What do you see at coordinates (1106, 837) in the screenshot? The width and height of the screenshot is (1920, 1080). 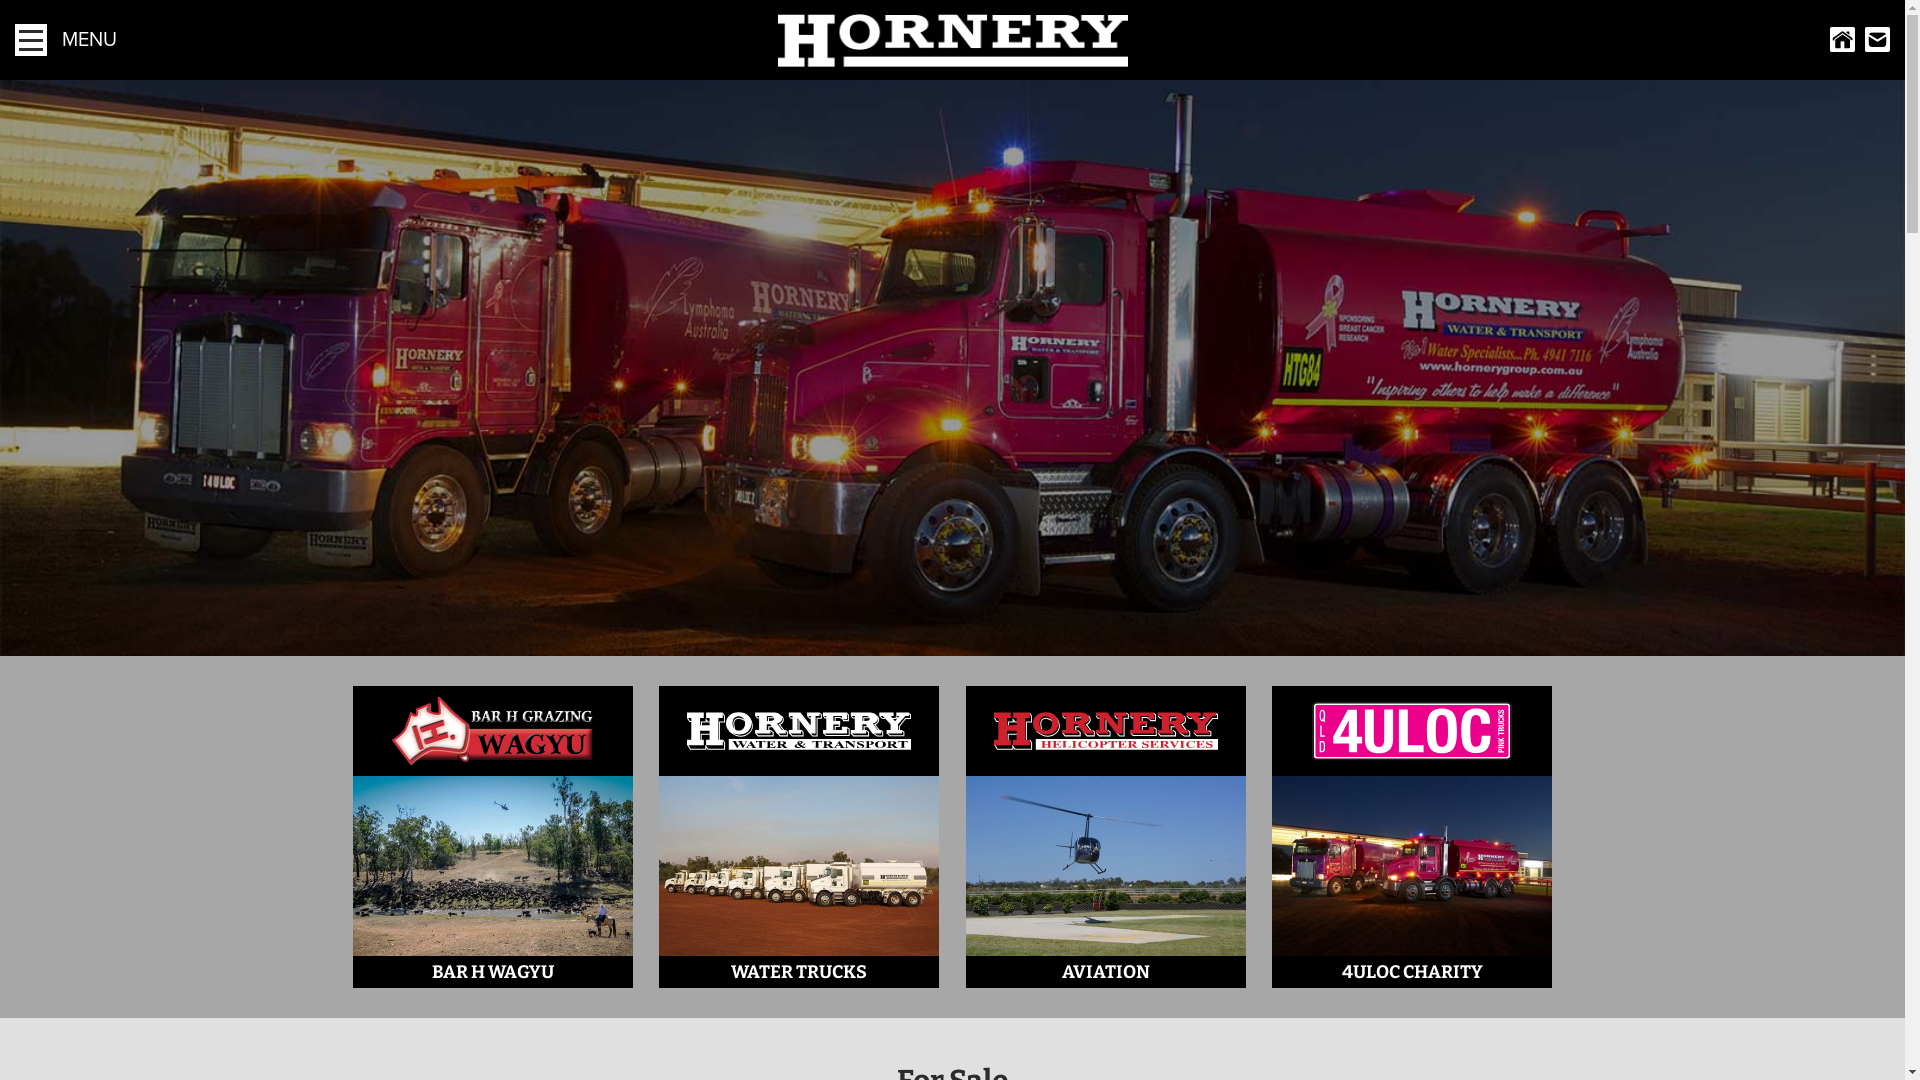 I see `AVIATION` at bounding box center [1106, 837].